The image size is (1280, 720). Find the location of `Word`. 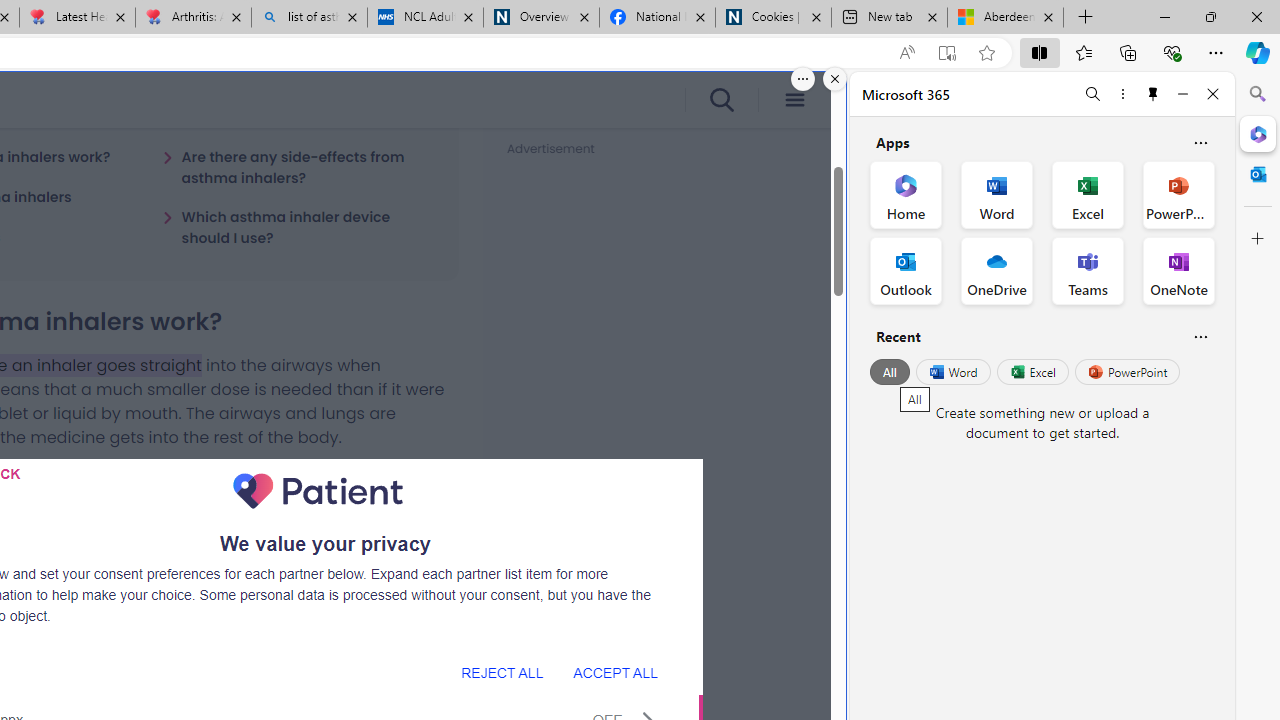

Word is located at coordinates (952, 372).